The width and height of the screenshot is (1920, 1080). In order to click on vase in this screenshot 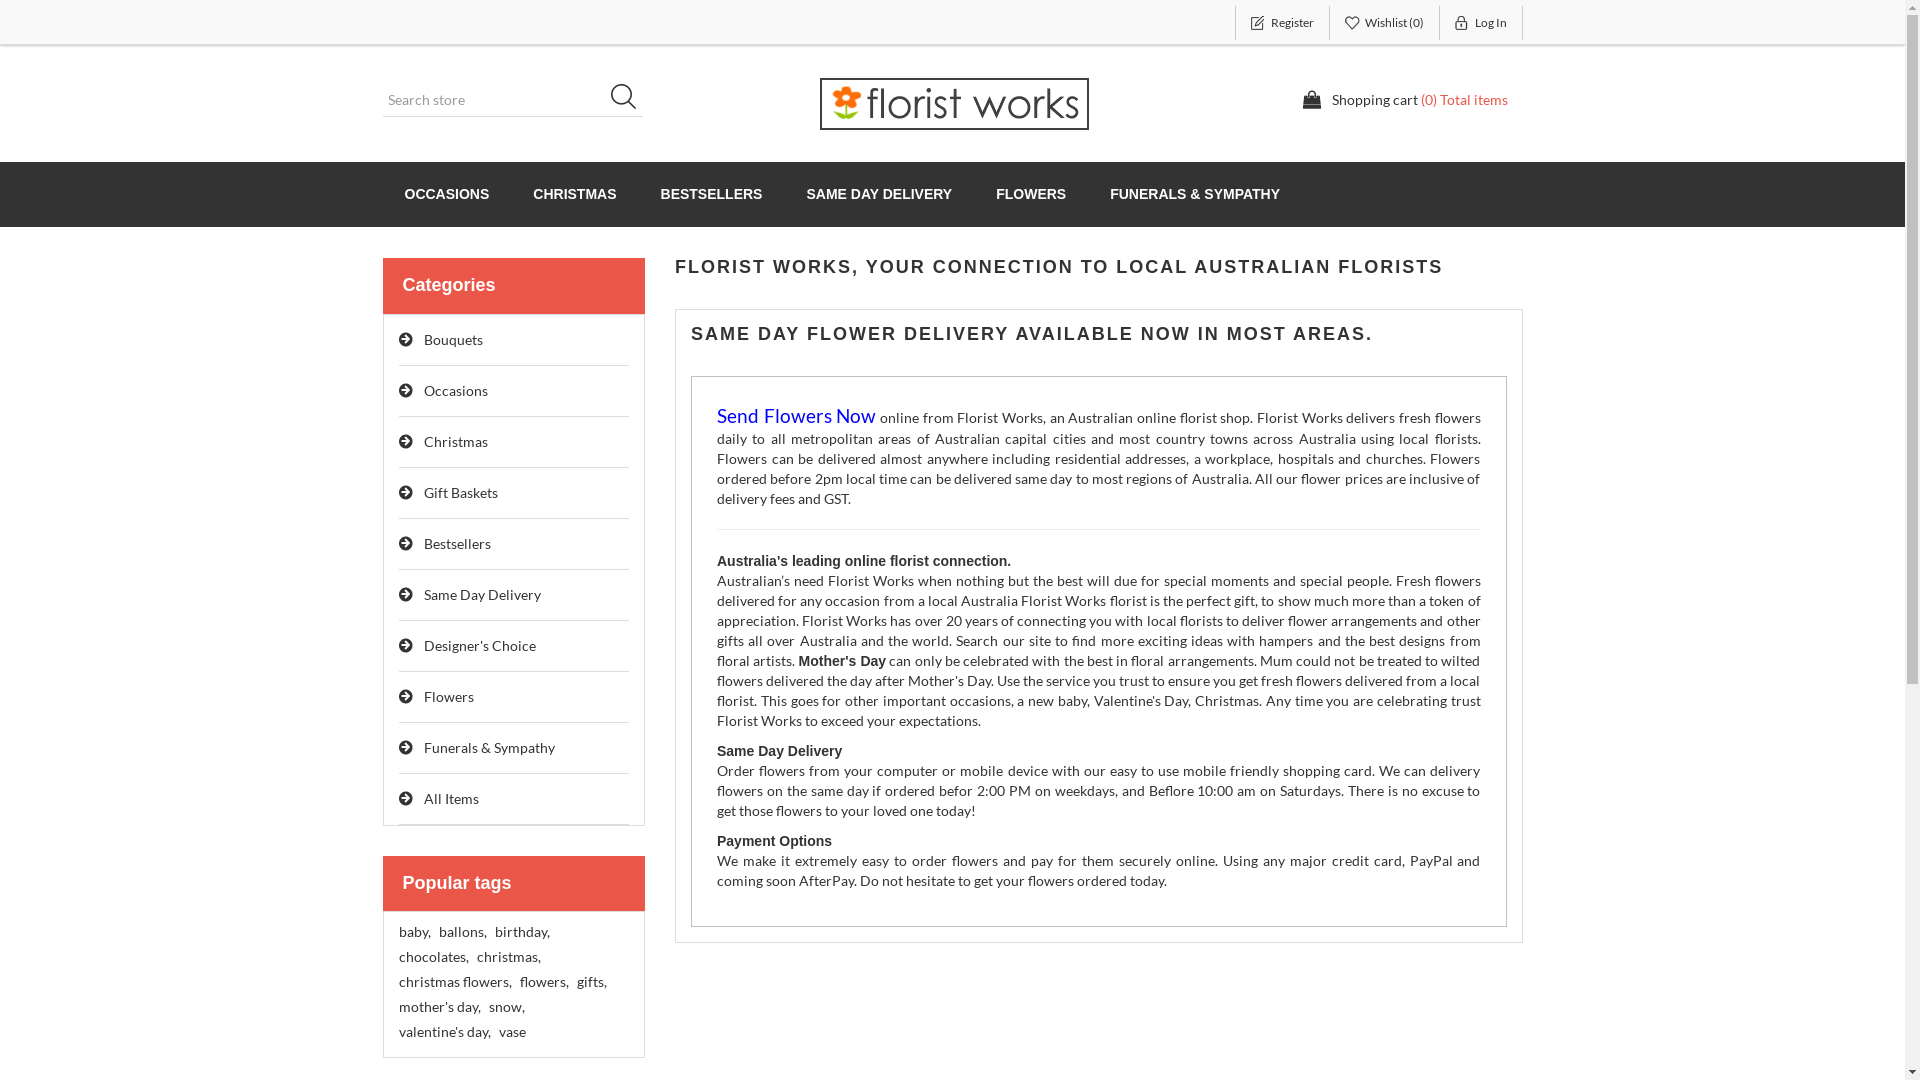, I will do `click(512, 1032)`.